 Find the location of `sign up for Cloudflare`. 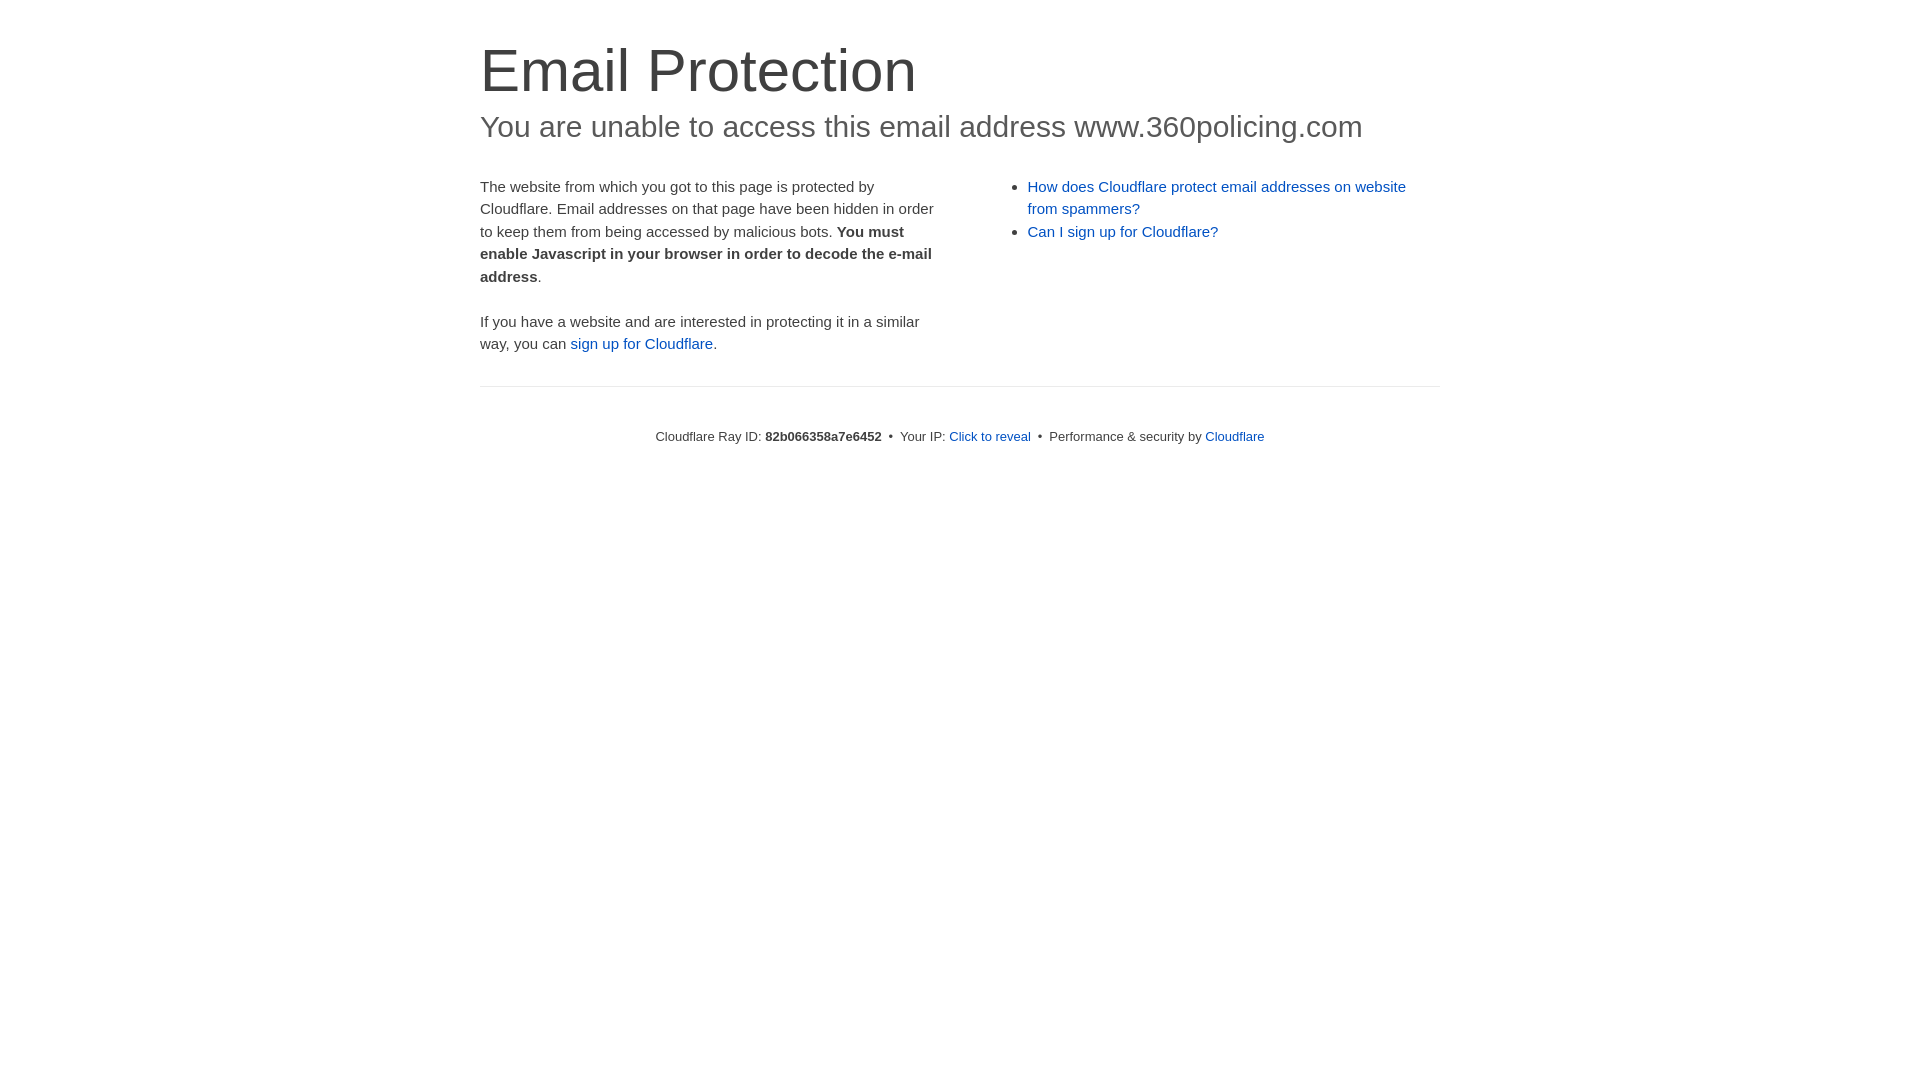

sign up for Cloudflare is located at coordinates (642, 344).